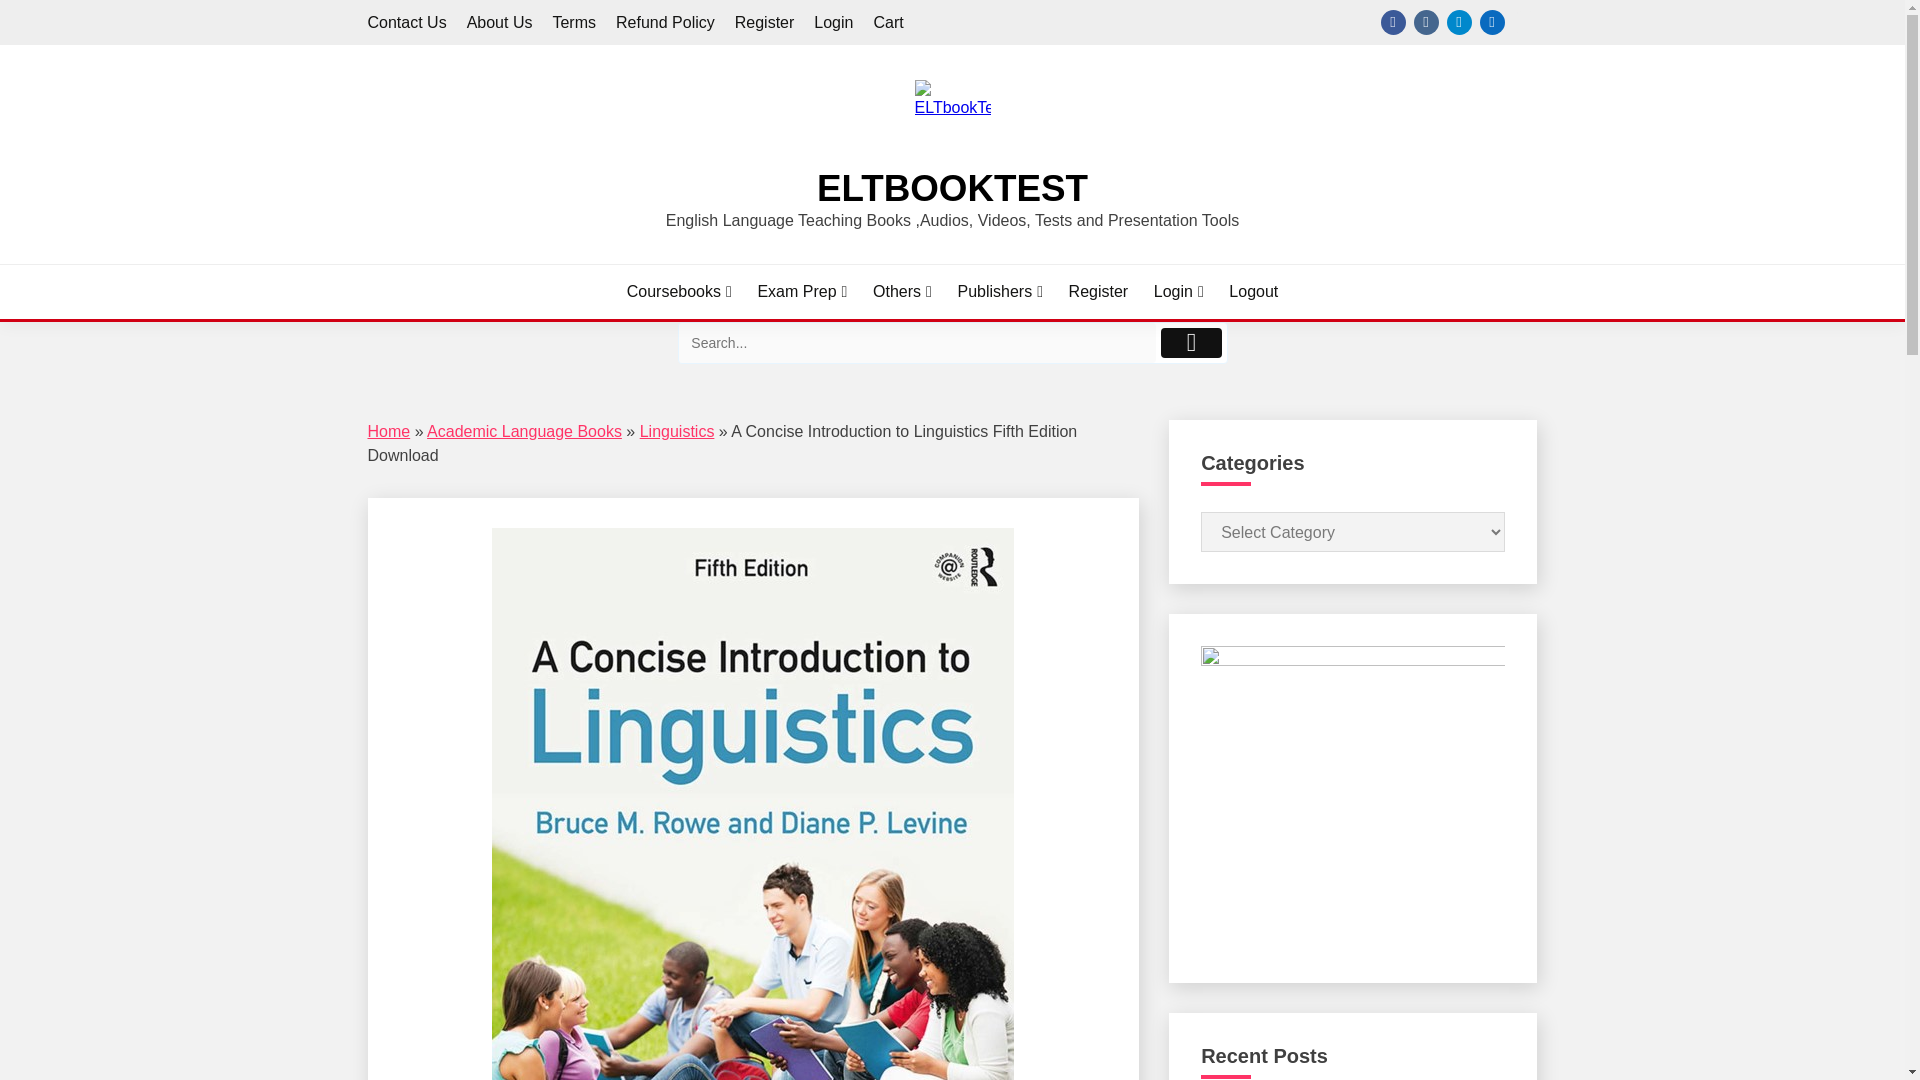 This screenshot has height=1080, width=1920. I want to click on Cart, so click(888, 22).